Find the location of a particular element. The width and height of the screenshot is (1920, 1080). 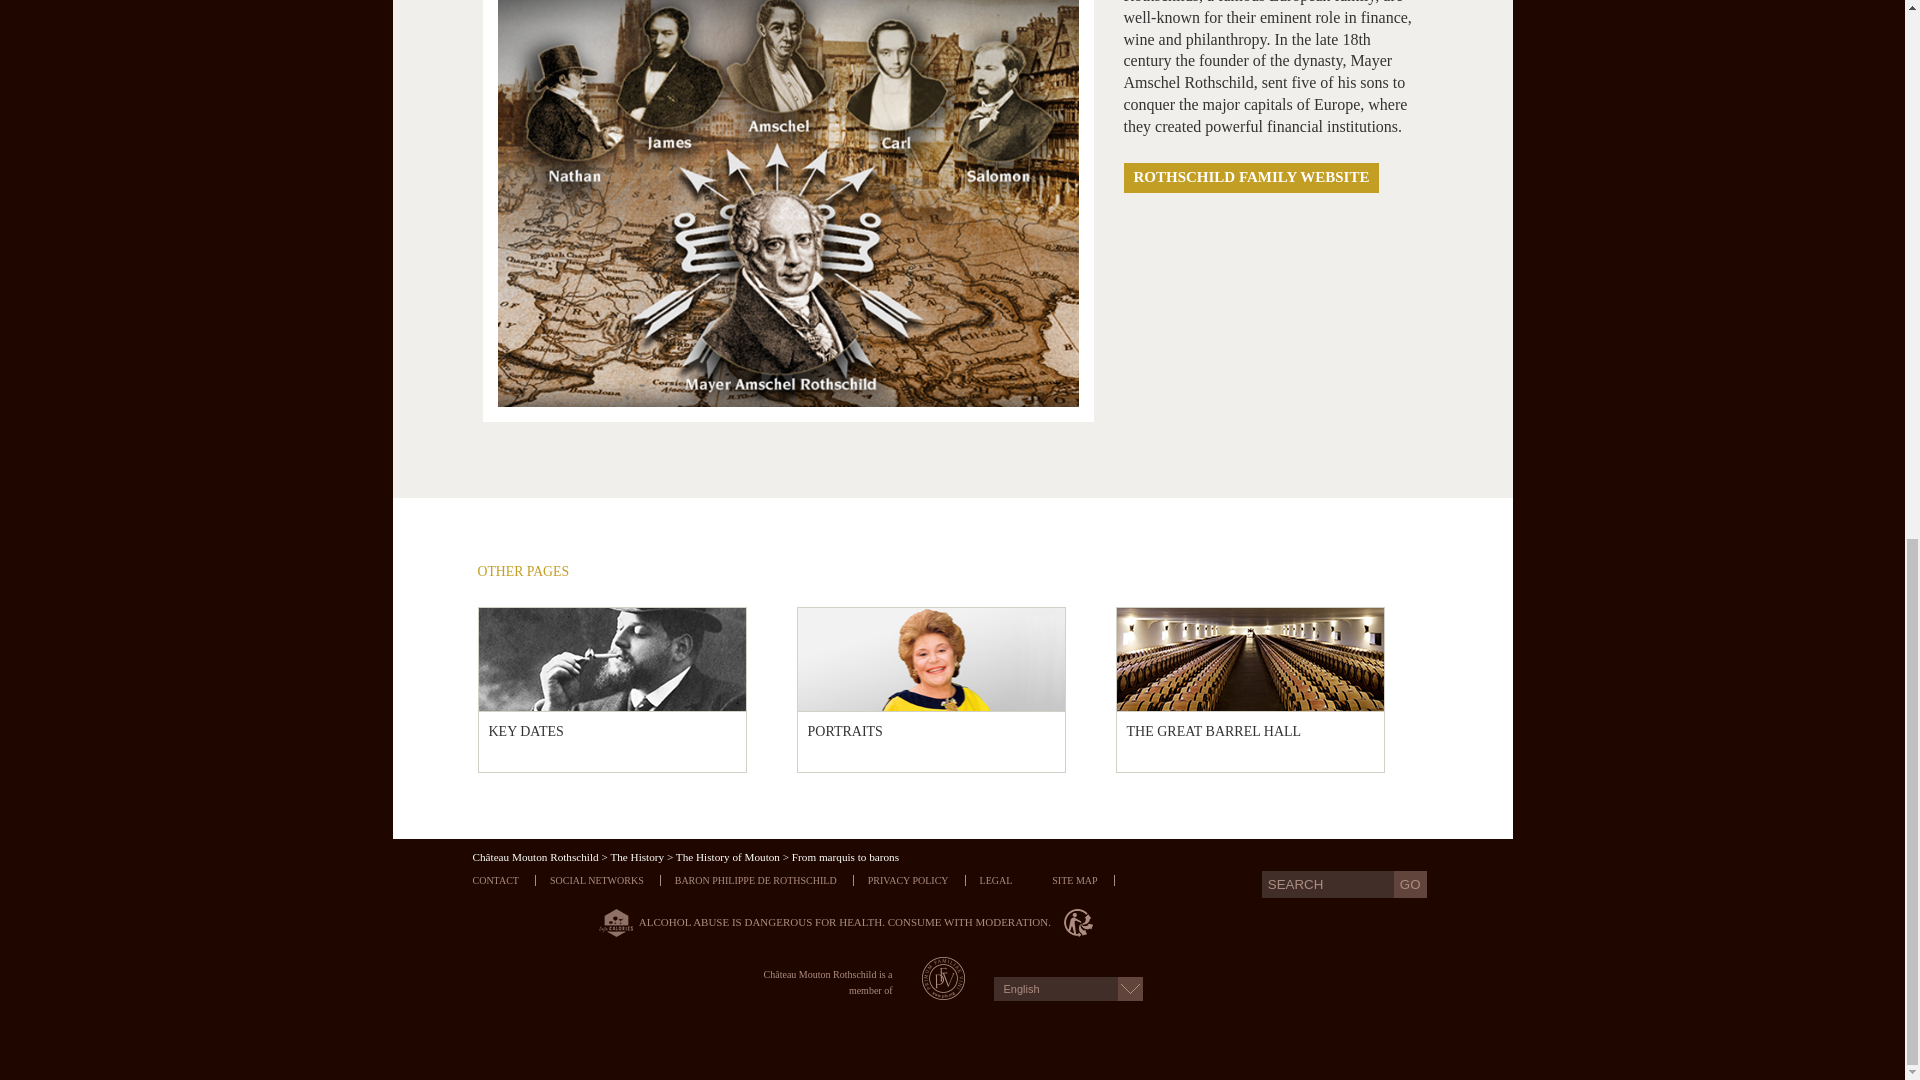

Search is located at coordinates (1327, 884).